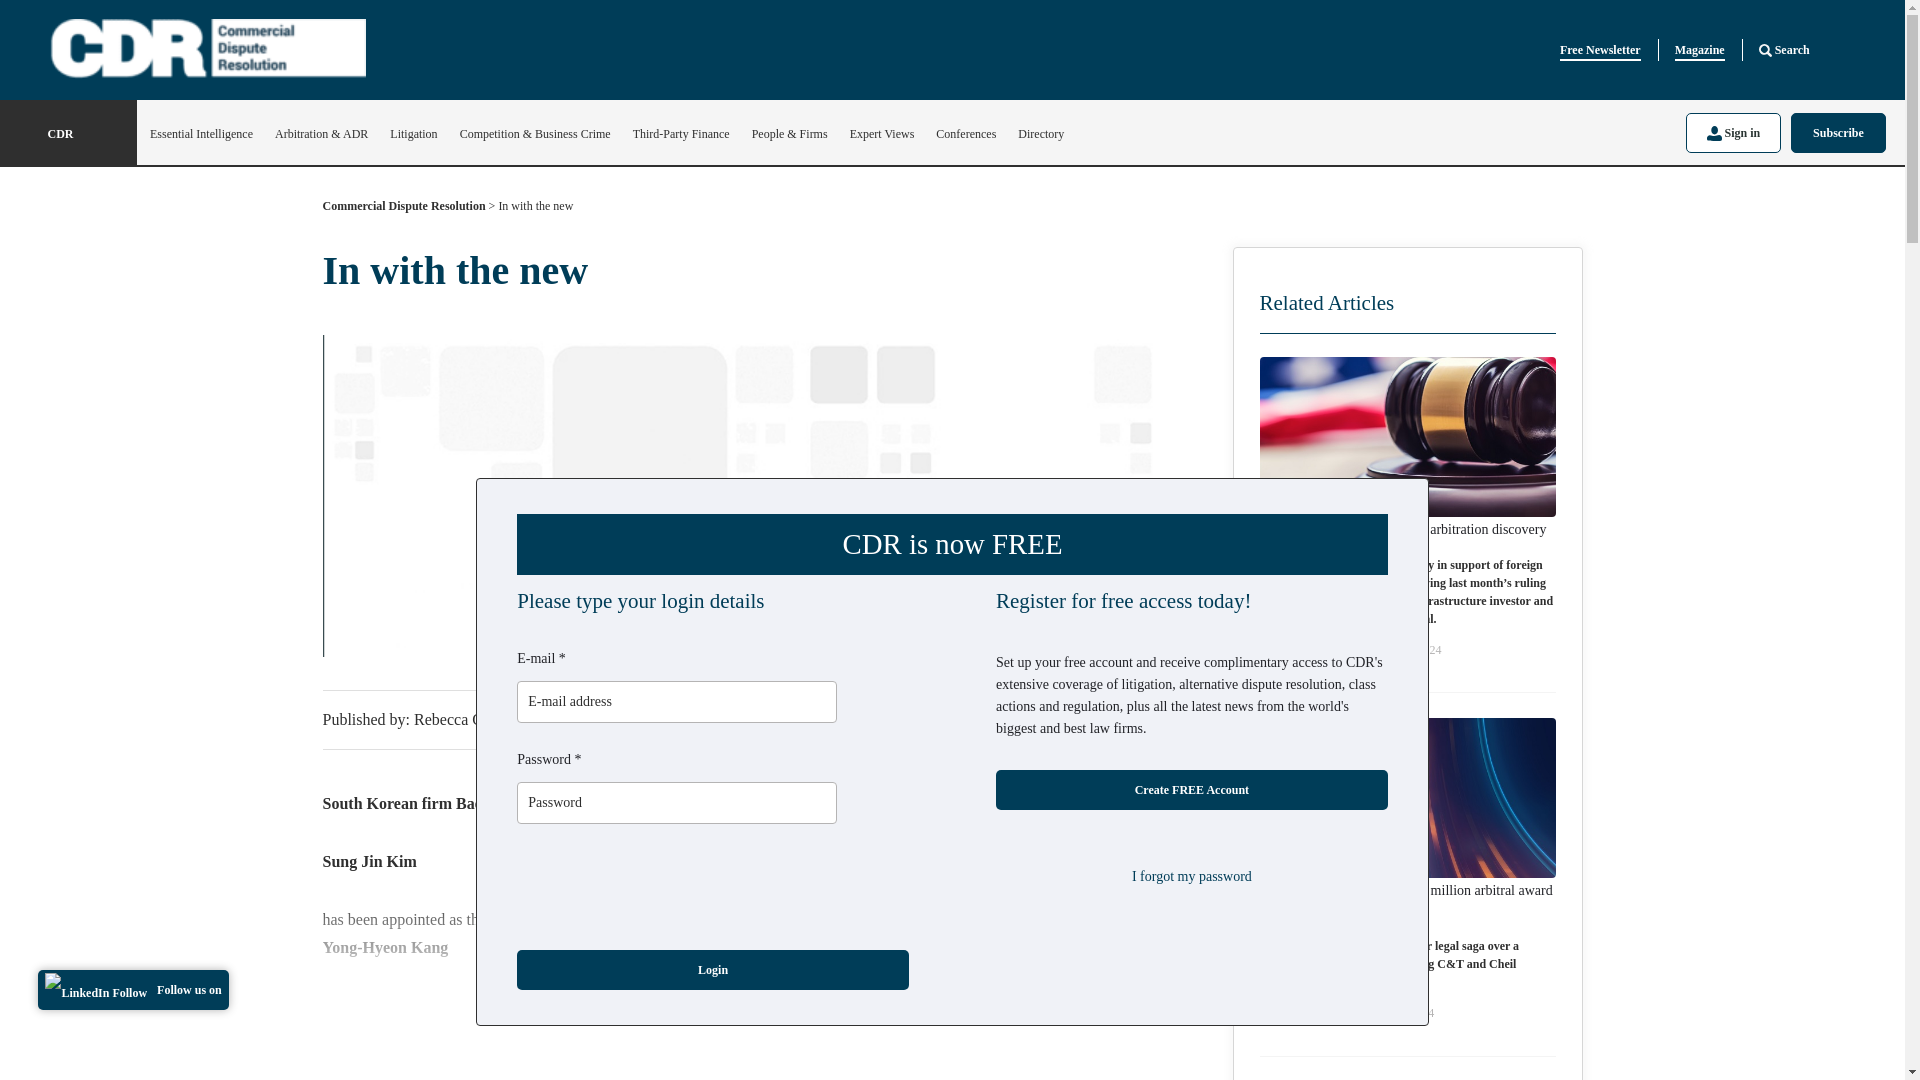 This screenshot has width=1920, height=1080. Describe the element at coordinates (404, 210) in the screenshot. I see `Commercial Dispute Resolution` at that location.